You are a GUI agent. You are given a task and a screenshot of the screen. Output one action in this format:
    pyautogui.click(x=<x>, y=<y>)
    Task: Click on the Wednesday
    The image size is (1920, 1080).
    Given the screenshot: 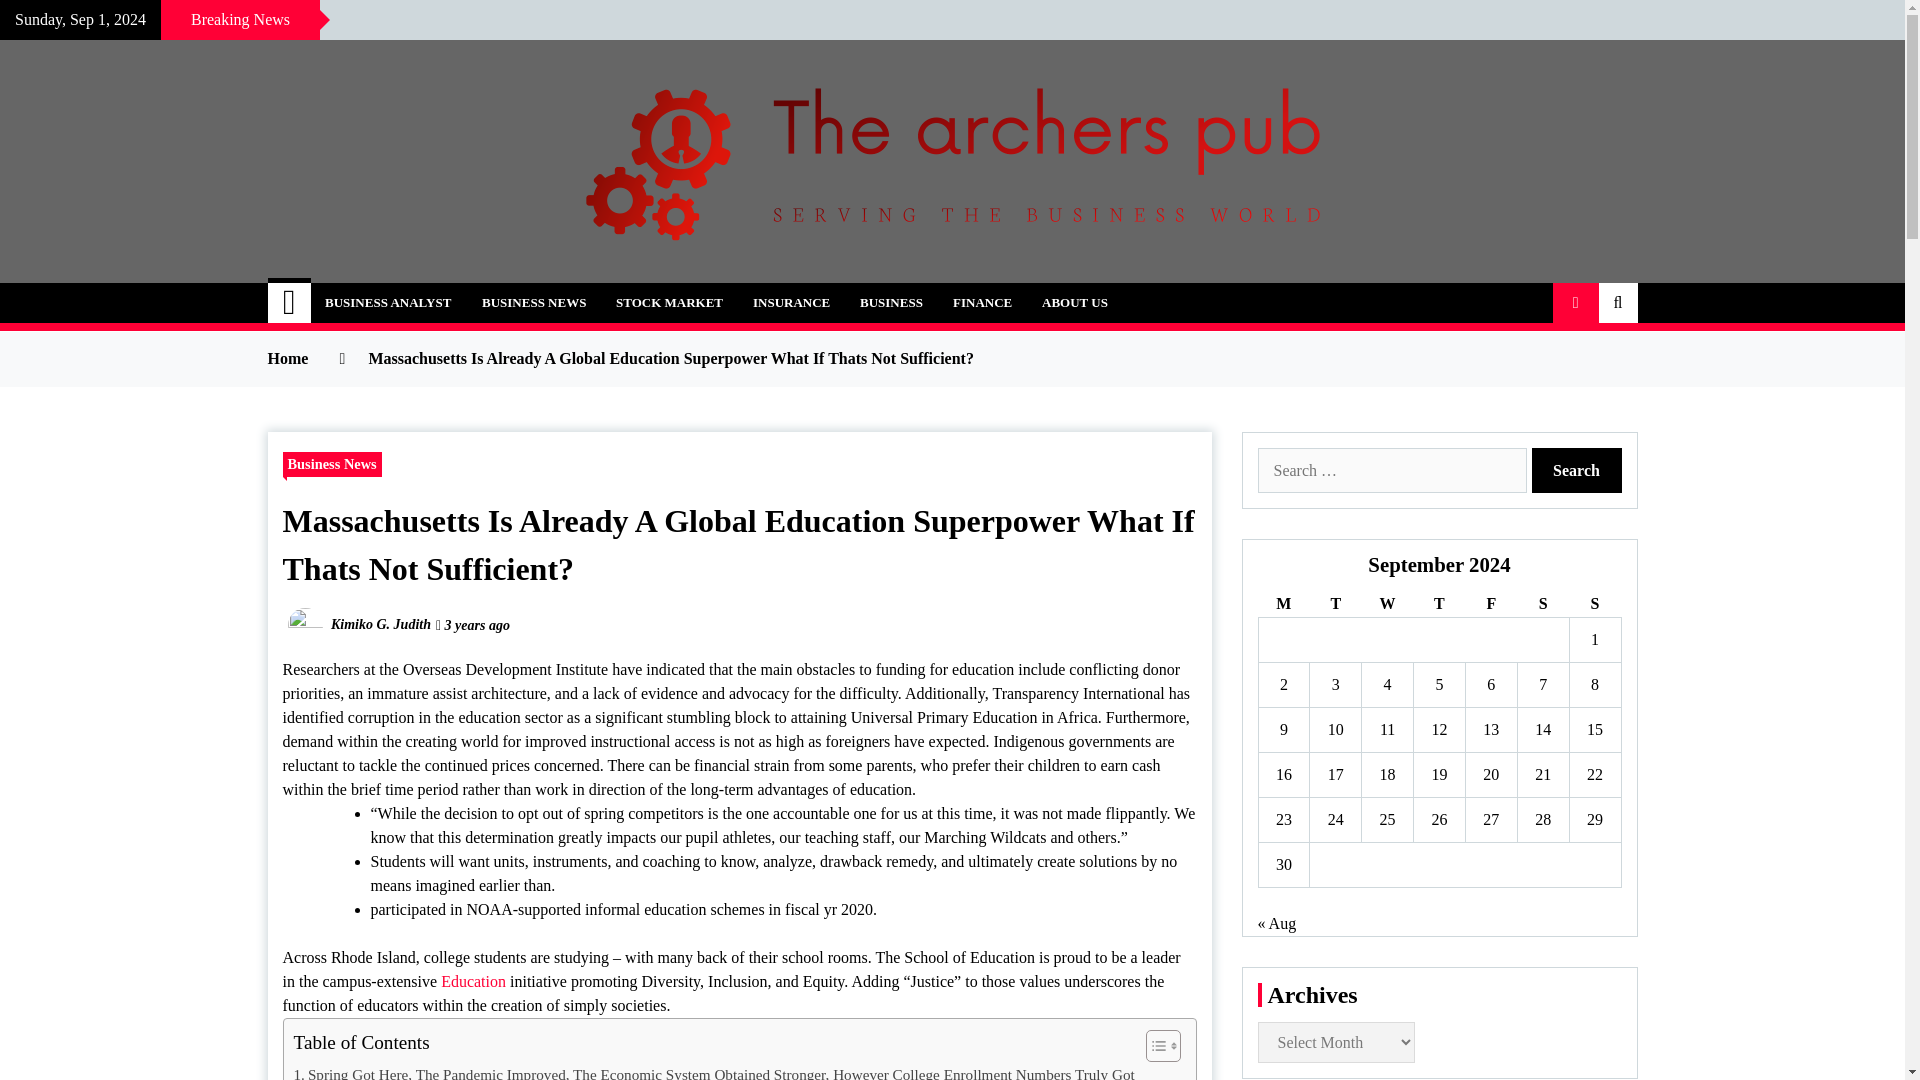 What is the action you would take?
    pyautogui.click(x=1387, y=604)
    